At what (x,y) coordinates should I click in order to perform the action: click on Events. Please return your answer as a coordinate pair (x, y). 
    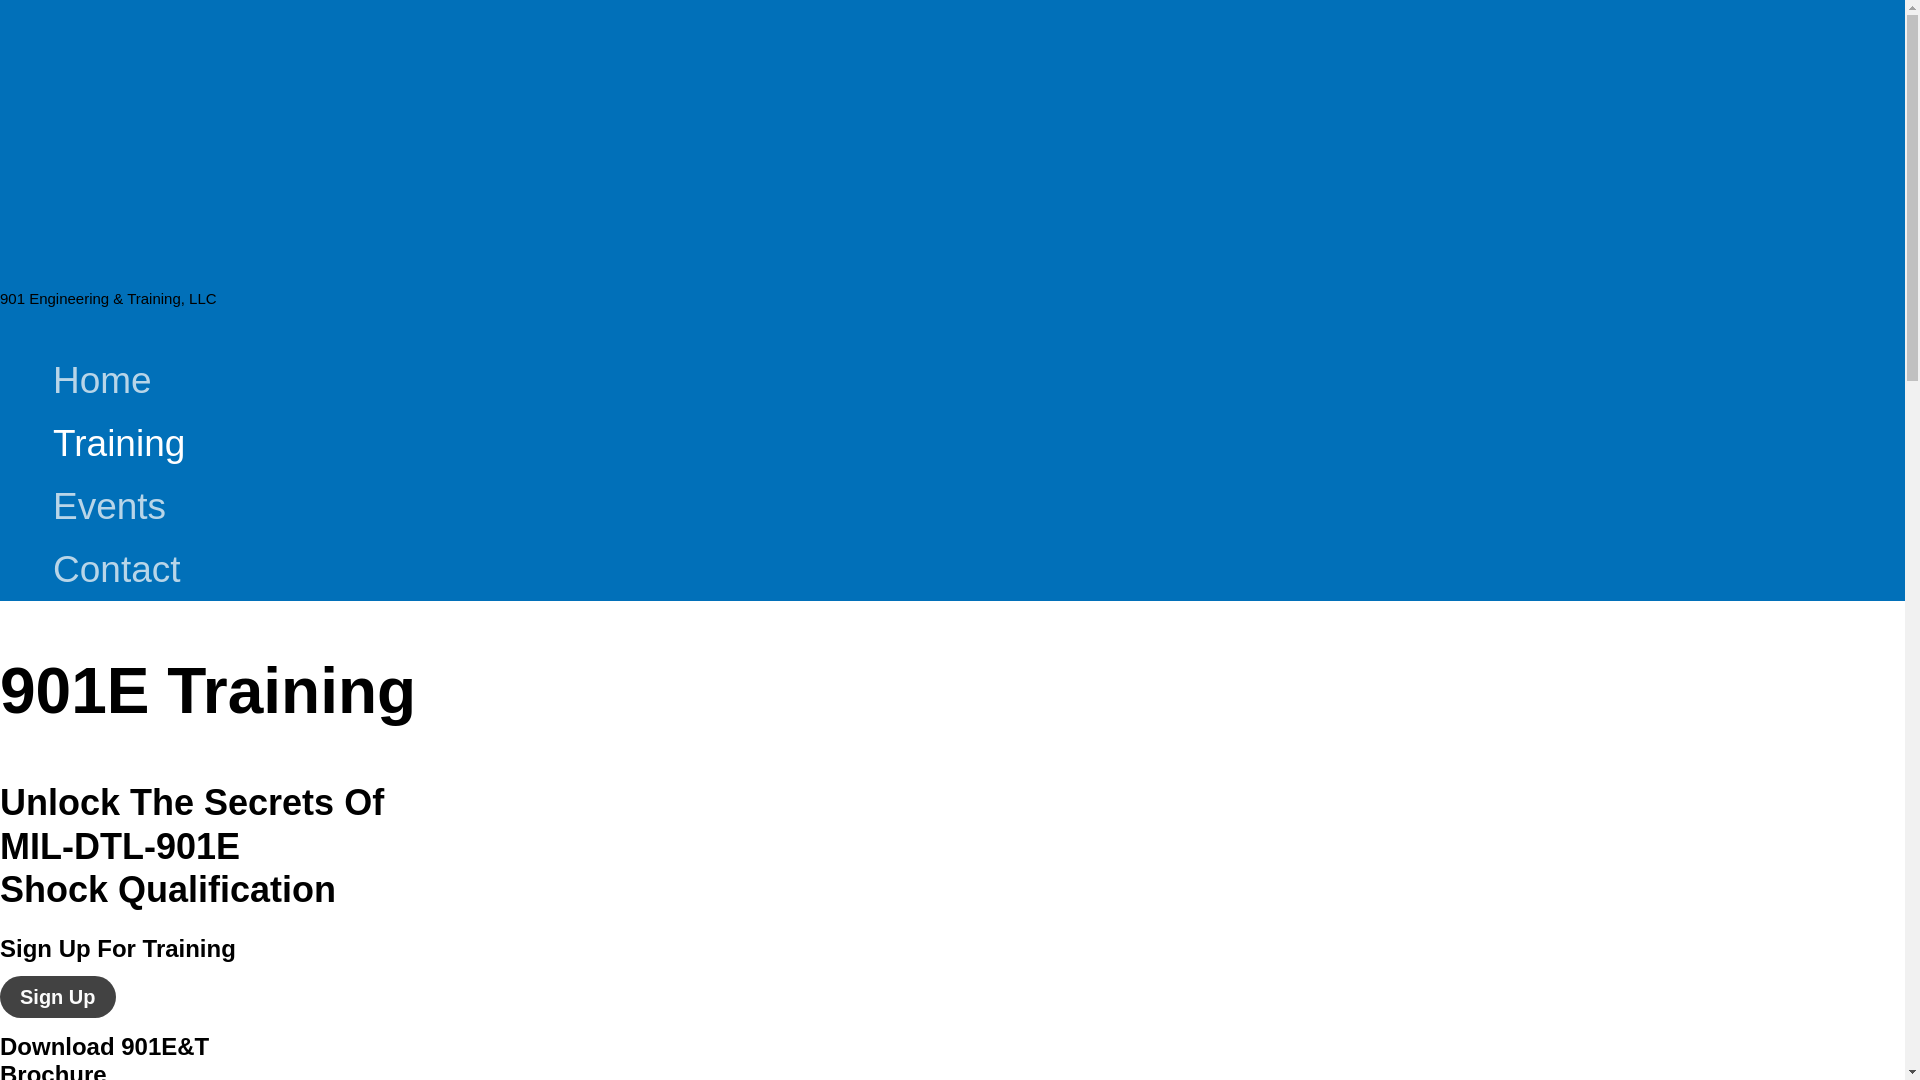
    Looking at the image, I should click on (118, 506).